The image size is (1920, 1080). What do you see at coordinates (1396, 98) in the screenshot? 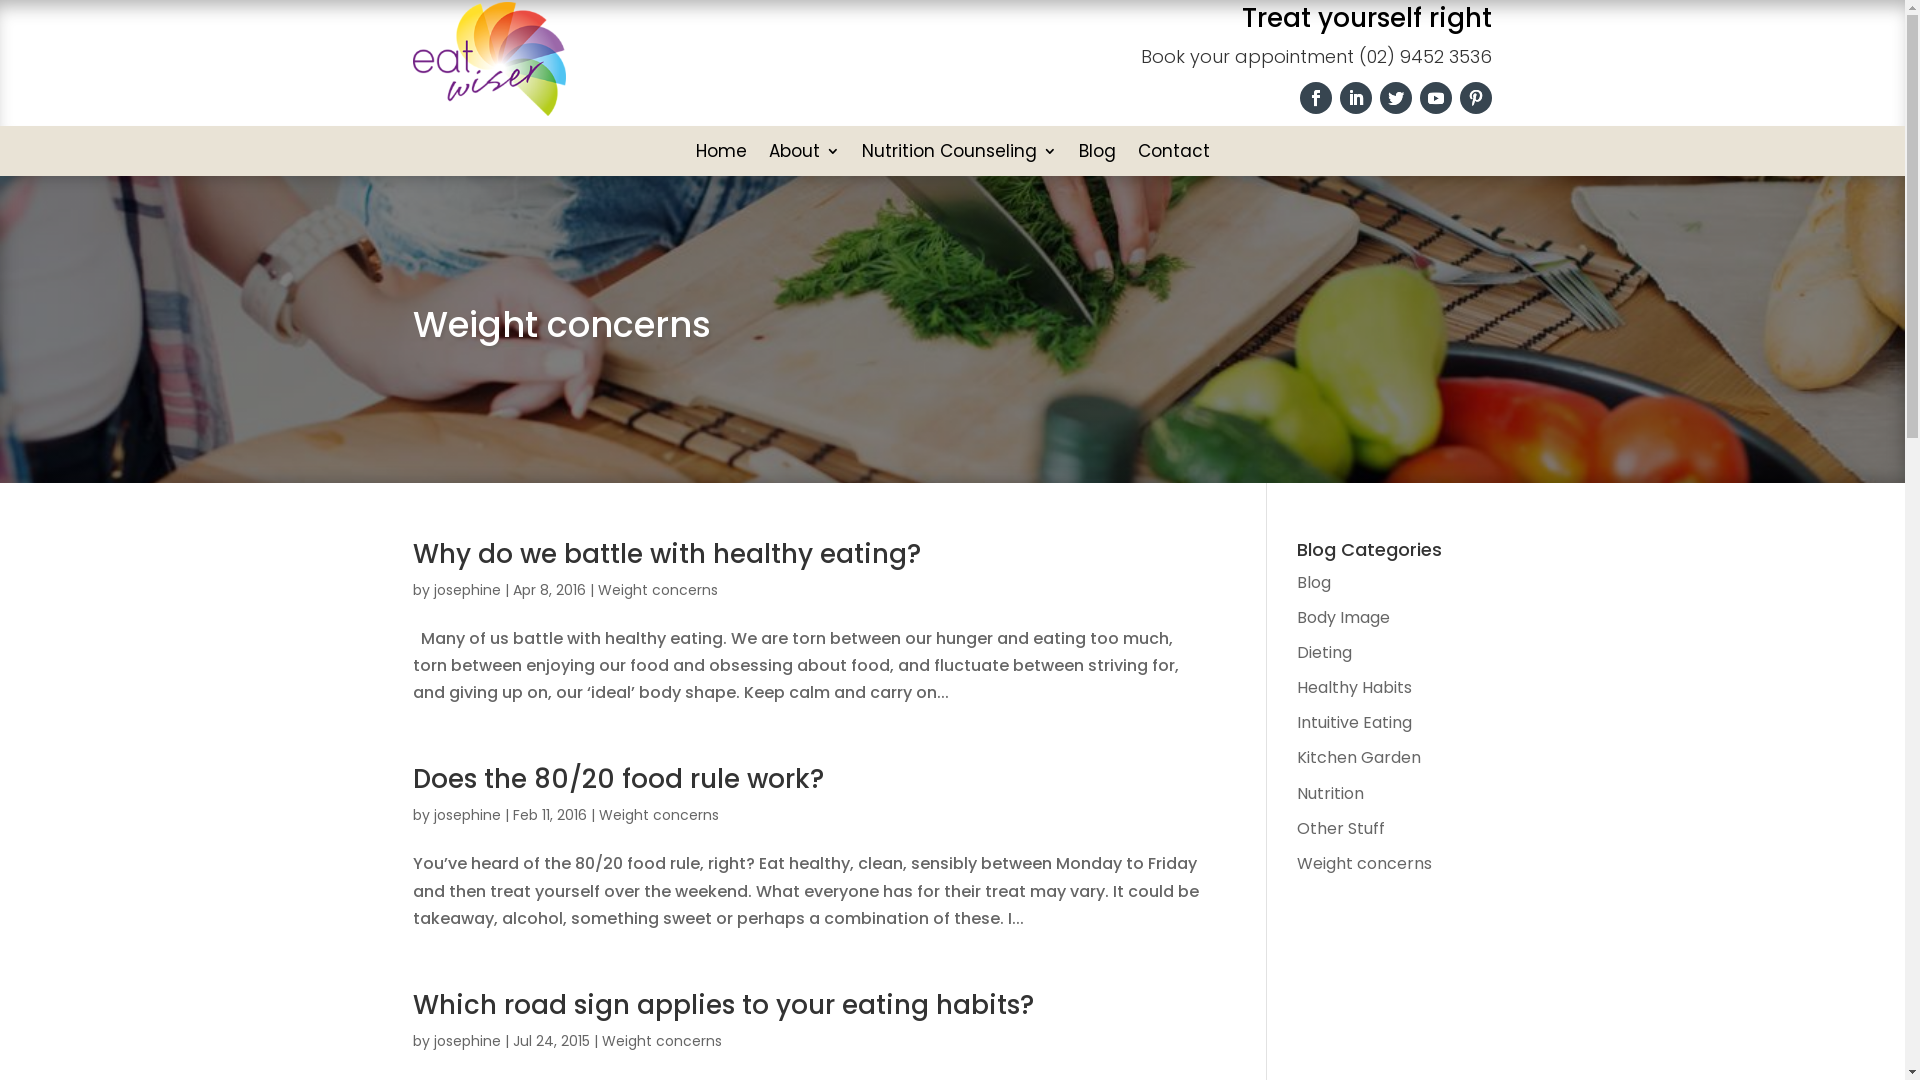
I see `Follow on Twitter` at bounding box center [1396, 98].